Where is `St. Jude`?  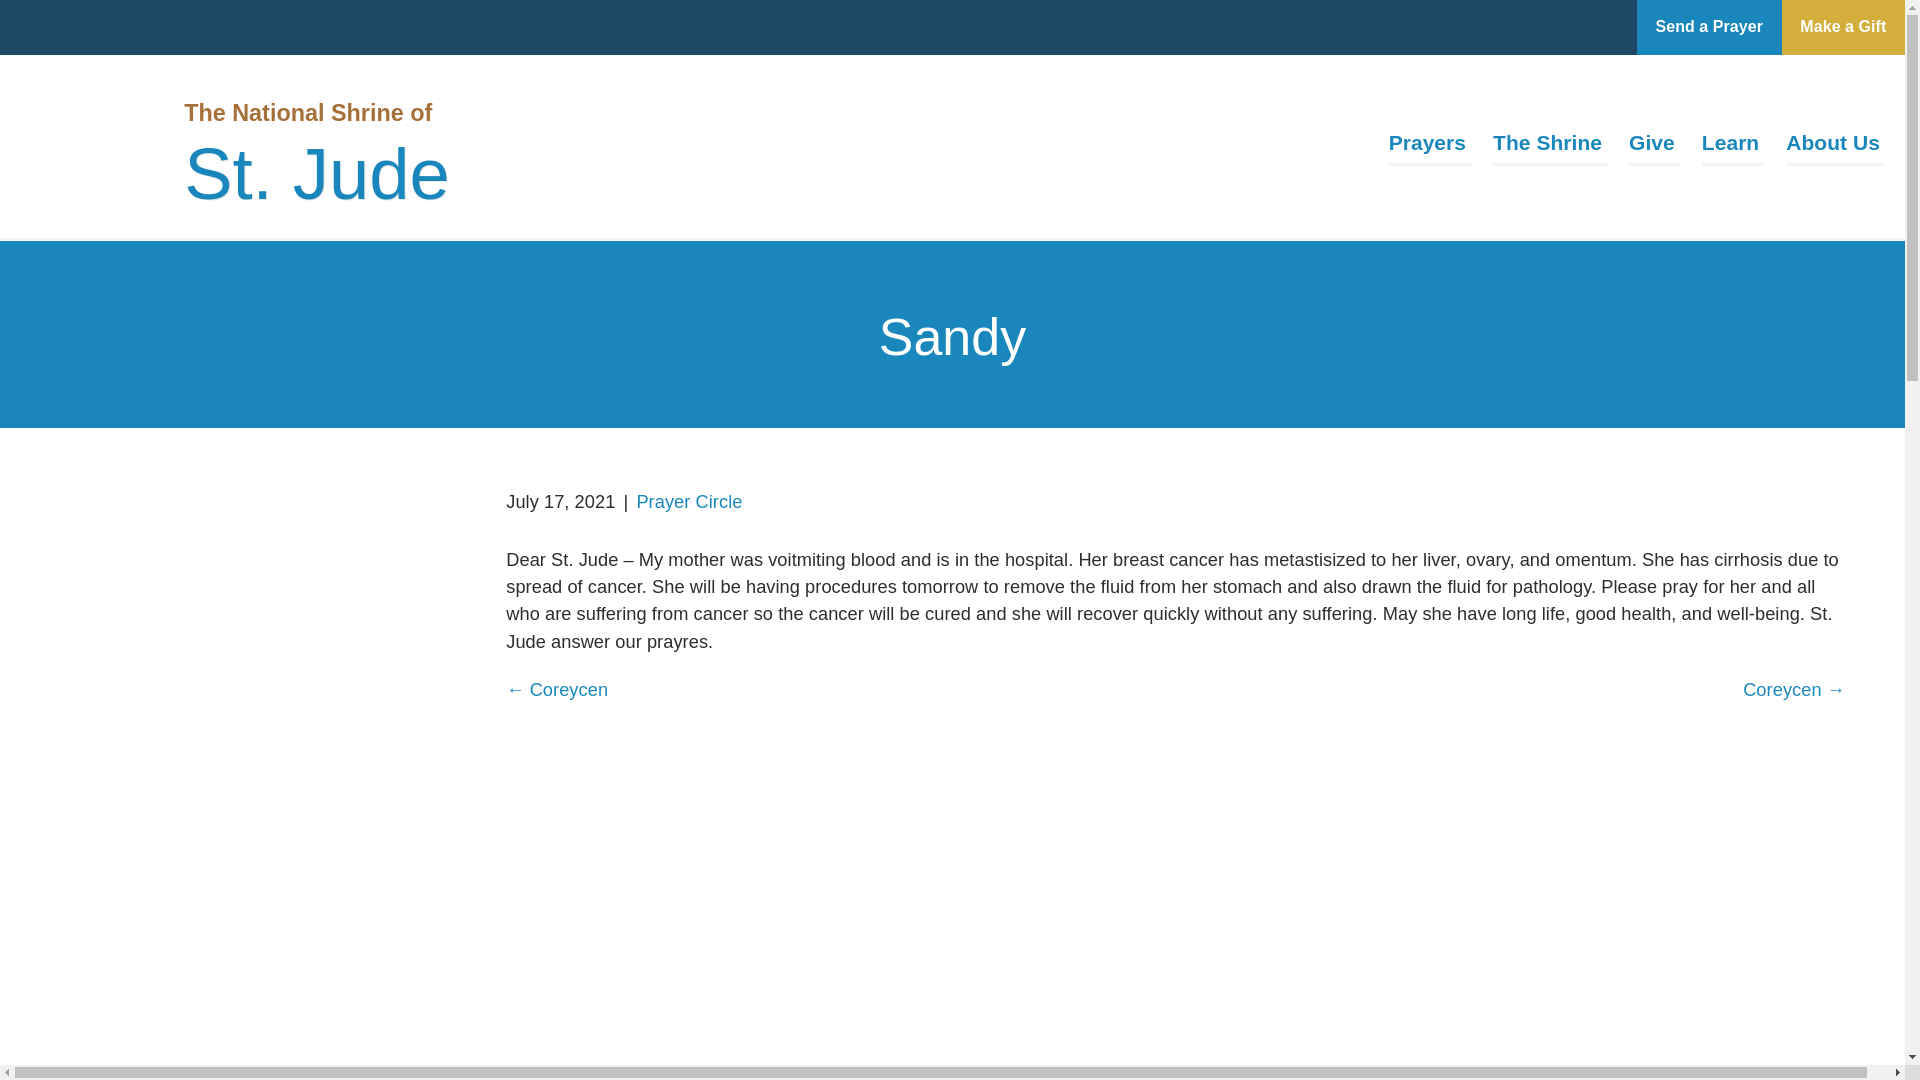 St. Jude is located at coordinates (316, 180).